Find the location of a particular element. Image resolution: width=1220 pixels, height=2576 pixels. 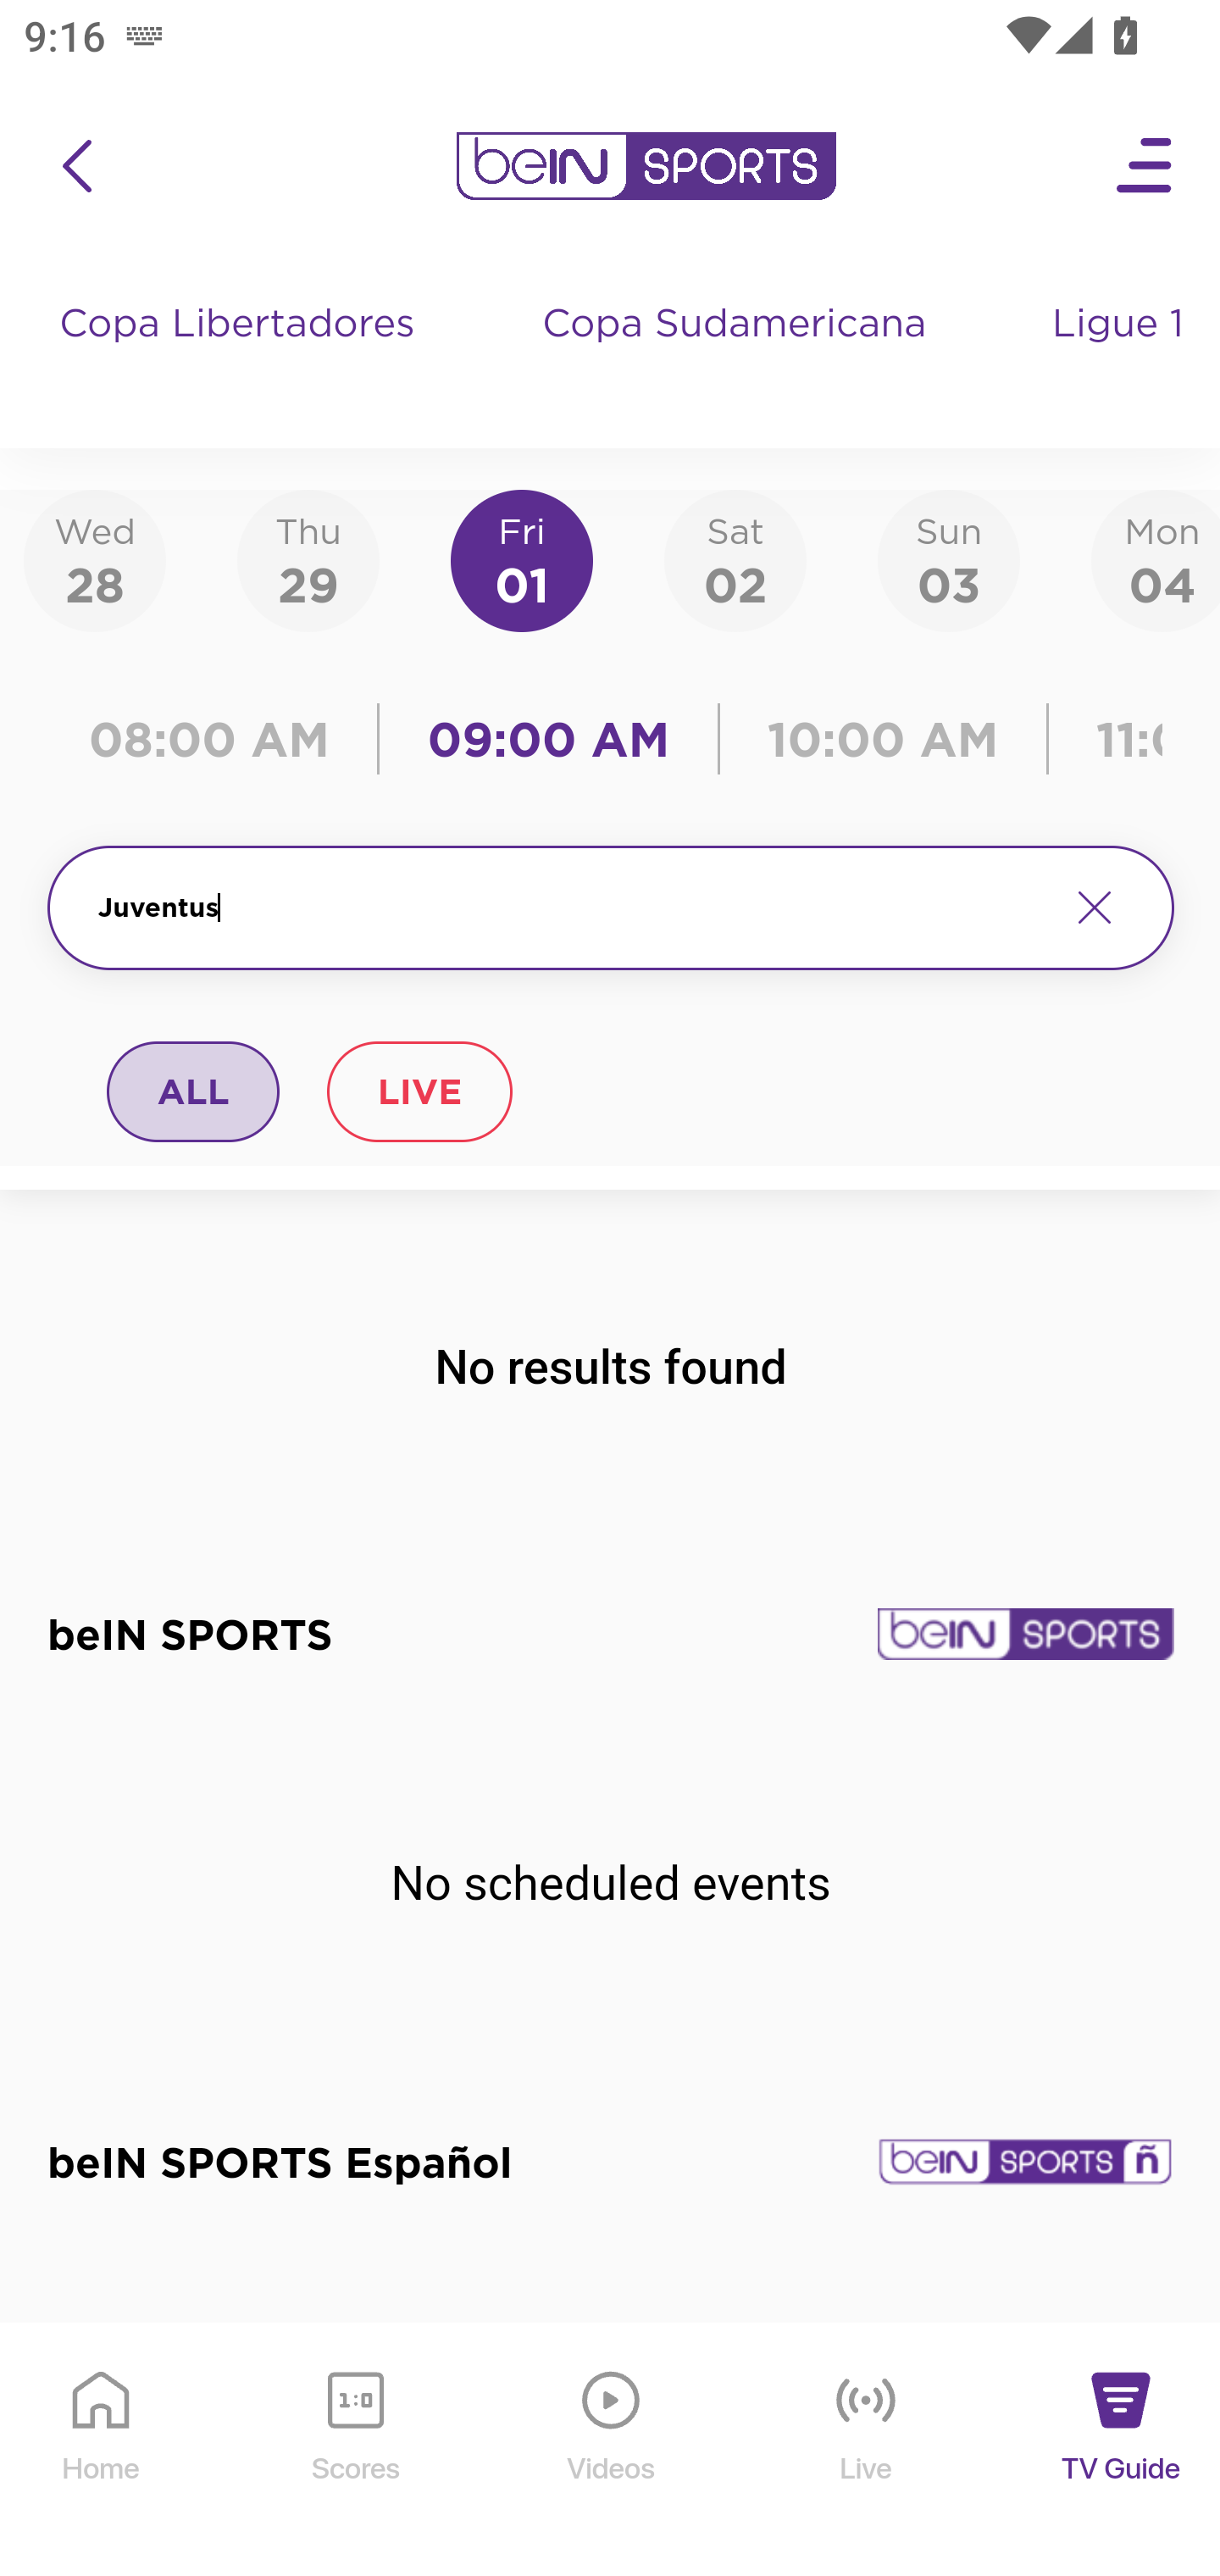

Wed28 is located at coordinates (95, 559).